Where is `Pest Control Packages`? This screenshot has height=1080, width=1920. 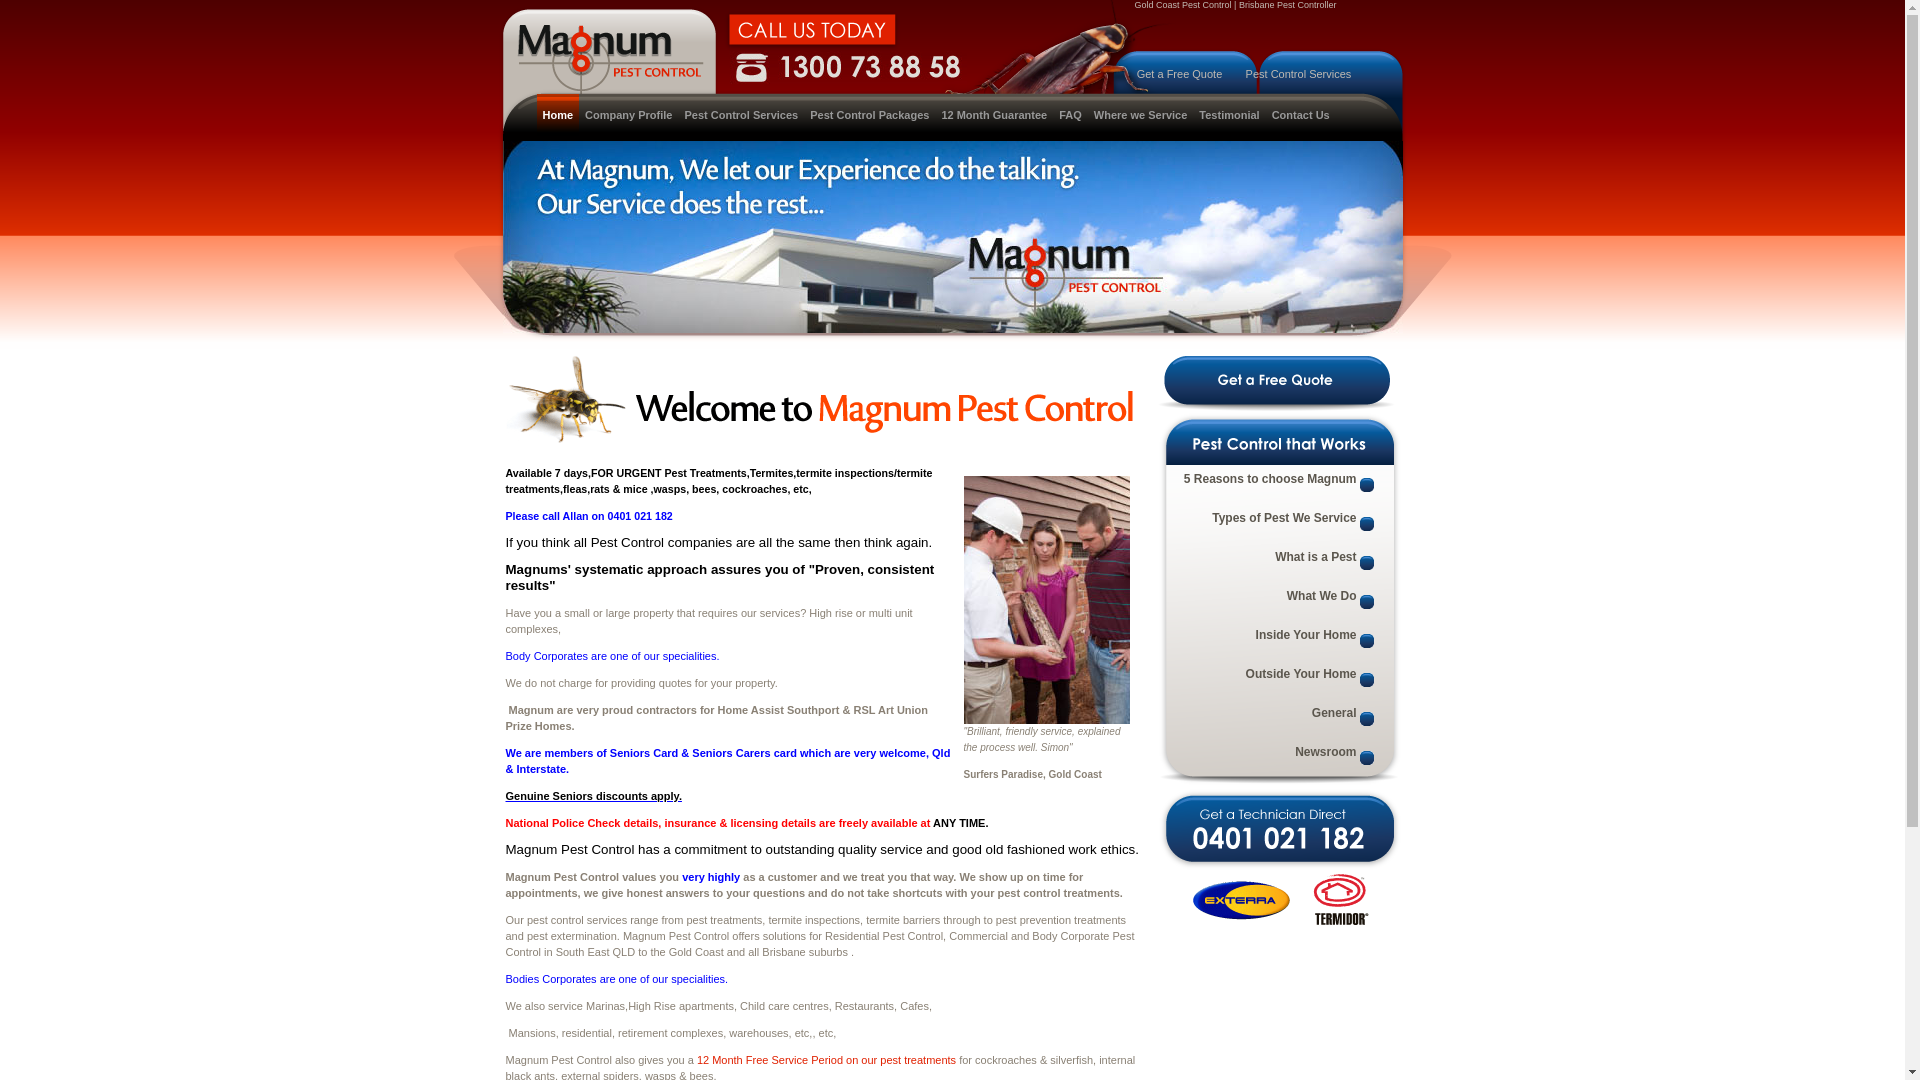
Pest Control Packages is located at coordinates (870, 115).